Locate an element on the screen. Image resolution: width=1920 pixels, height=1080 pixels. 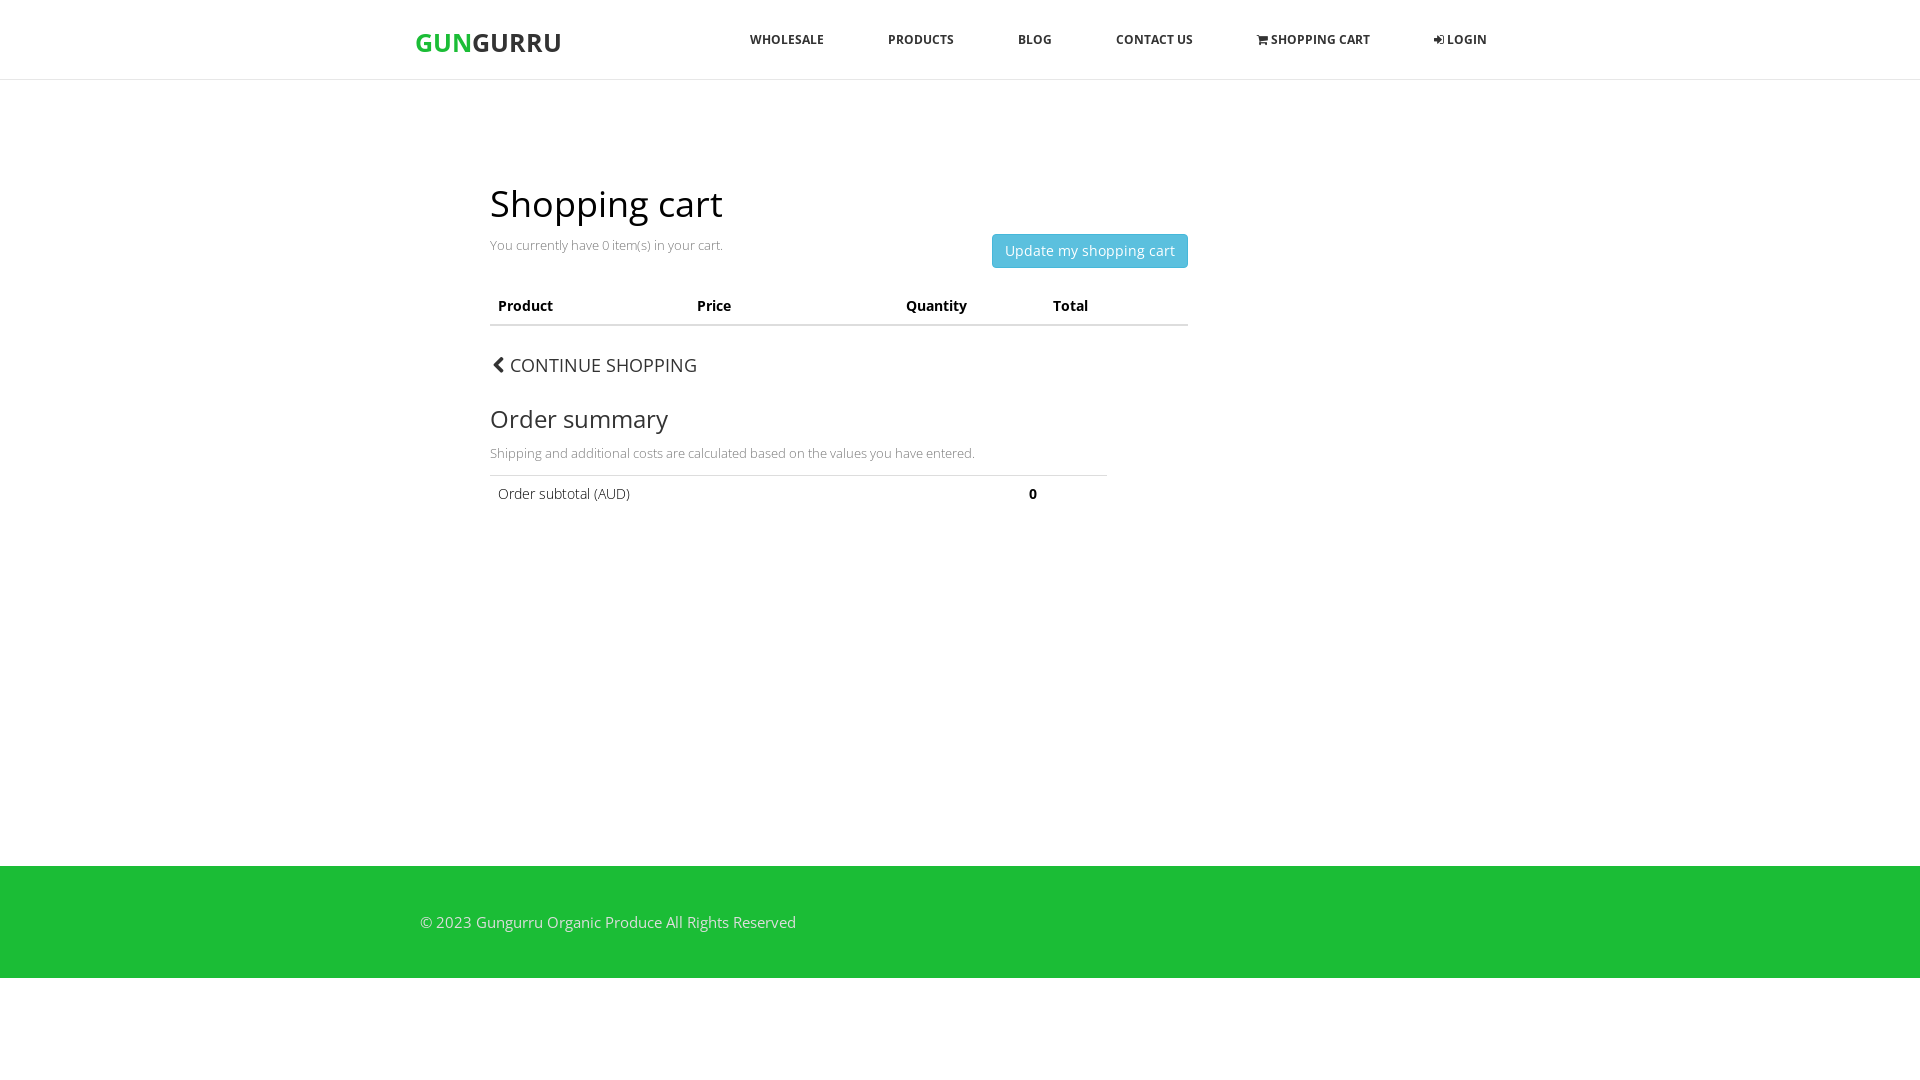
PRODUCTS is located at coordinates (921, 40).